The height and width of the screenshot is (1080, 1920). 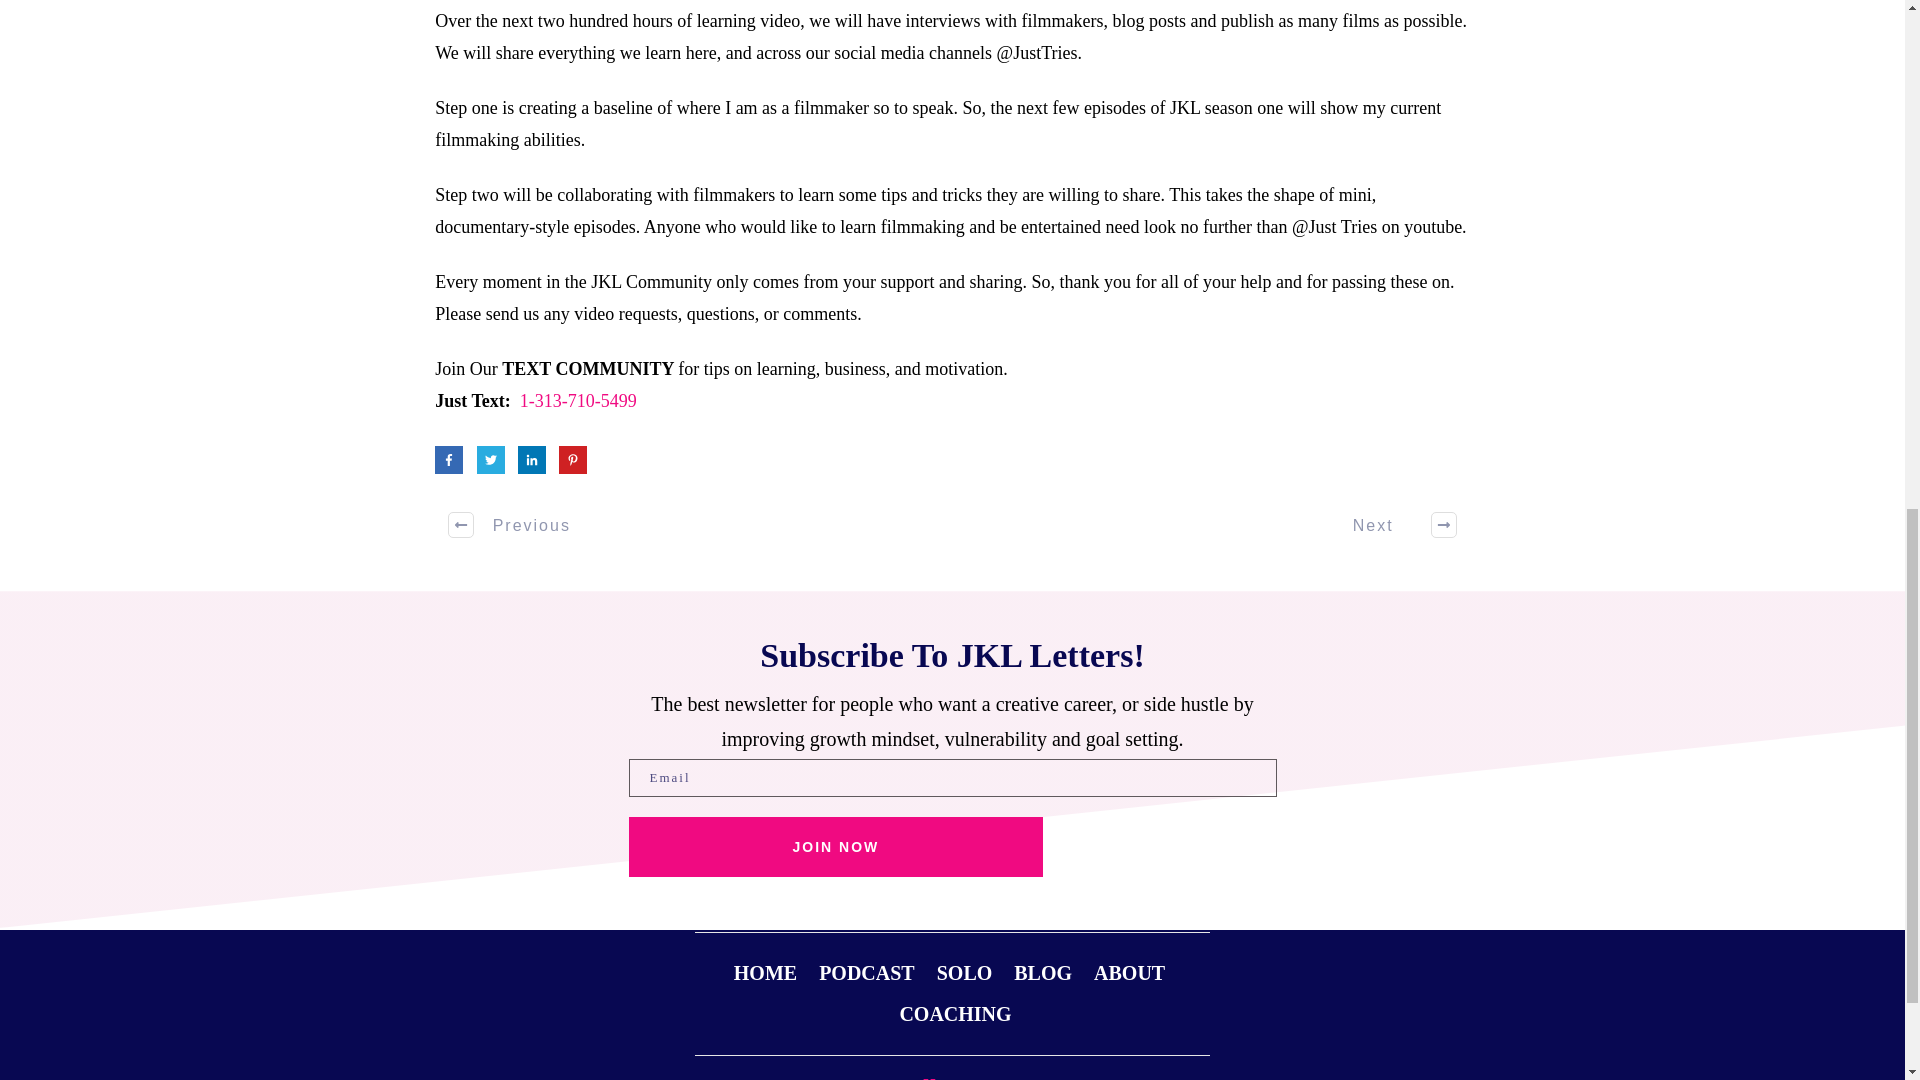 I want to click on JOIN NOW, so click(x=834, y=846).